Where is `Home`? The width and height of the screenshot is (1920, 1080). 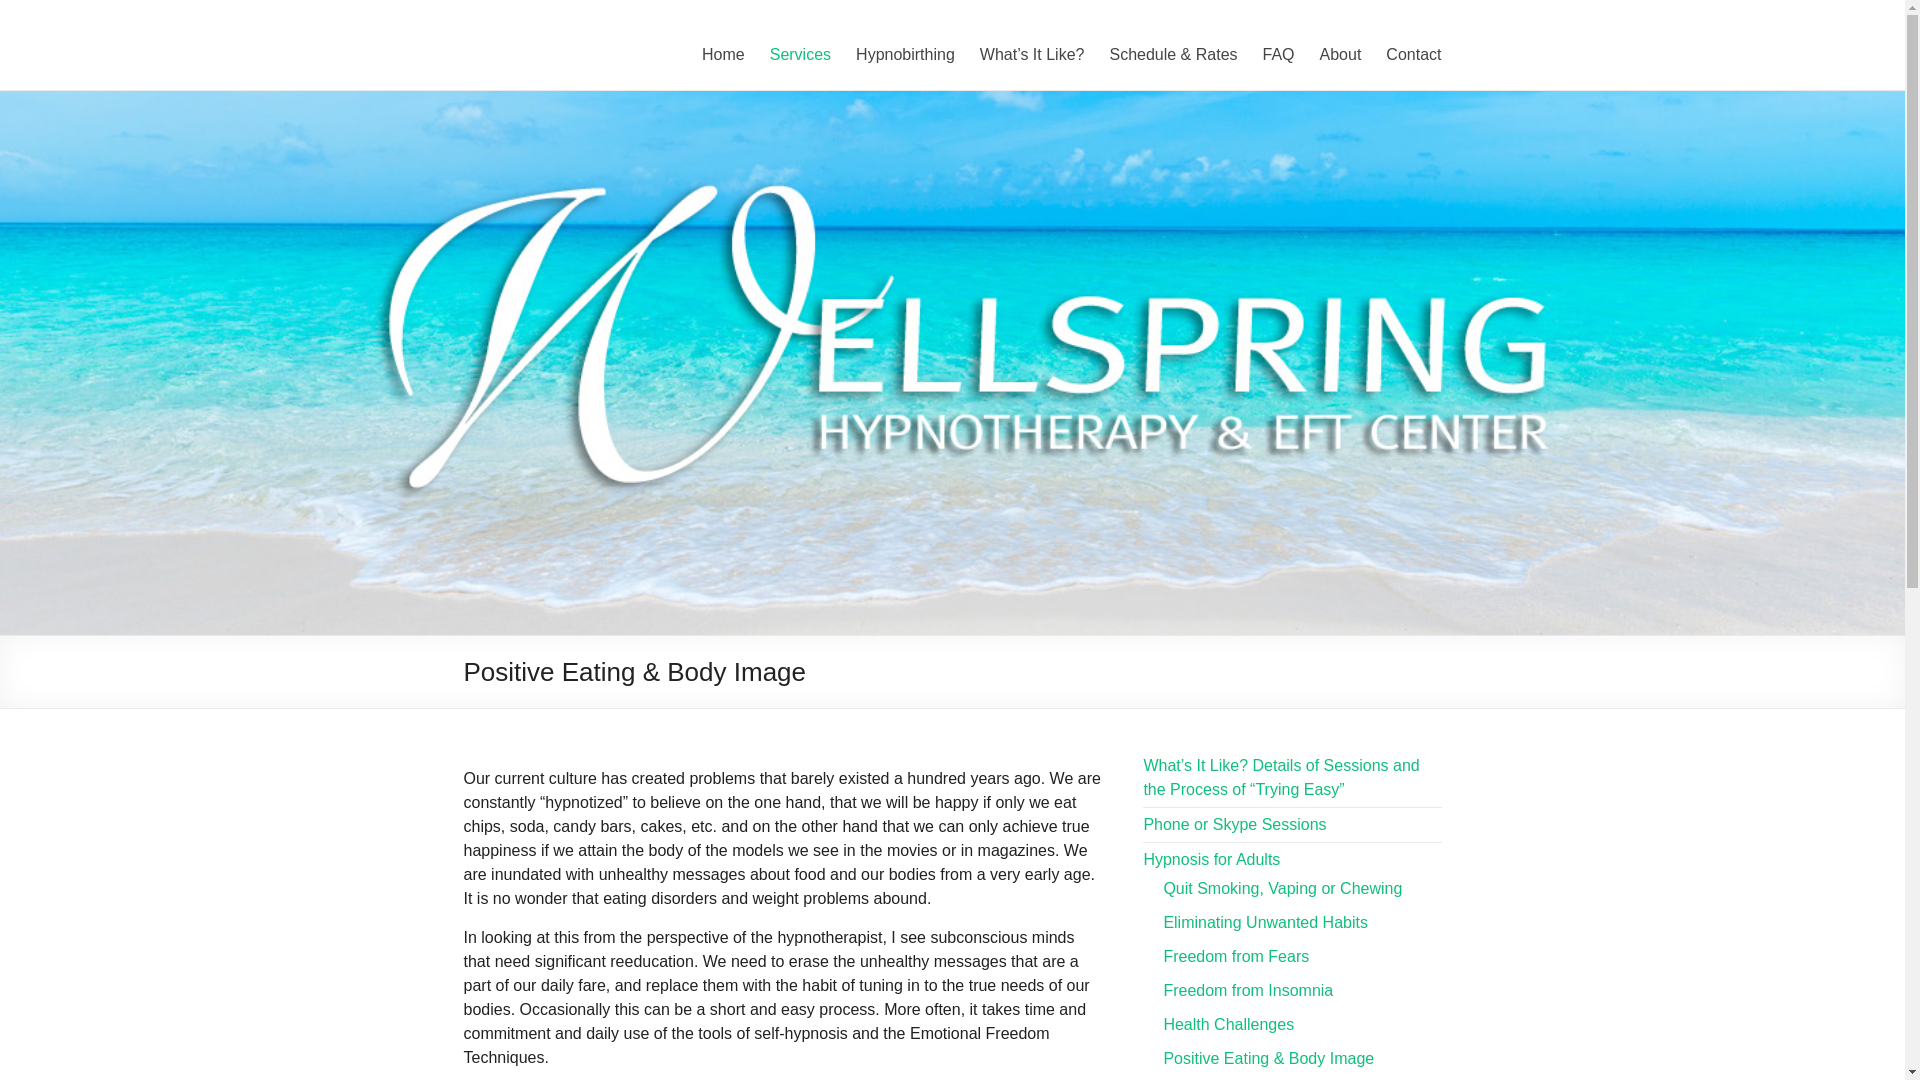 Home is located at coordinates (723, 54).